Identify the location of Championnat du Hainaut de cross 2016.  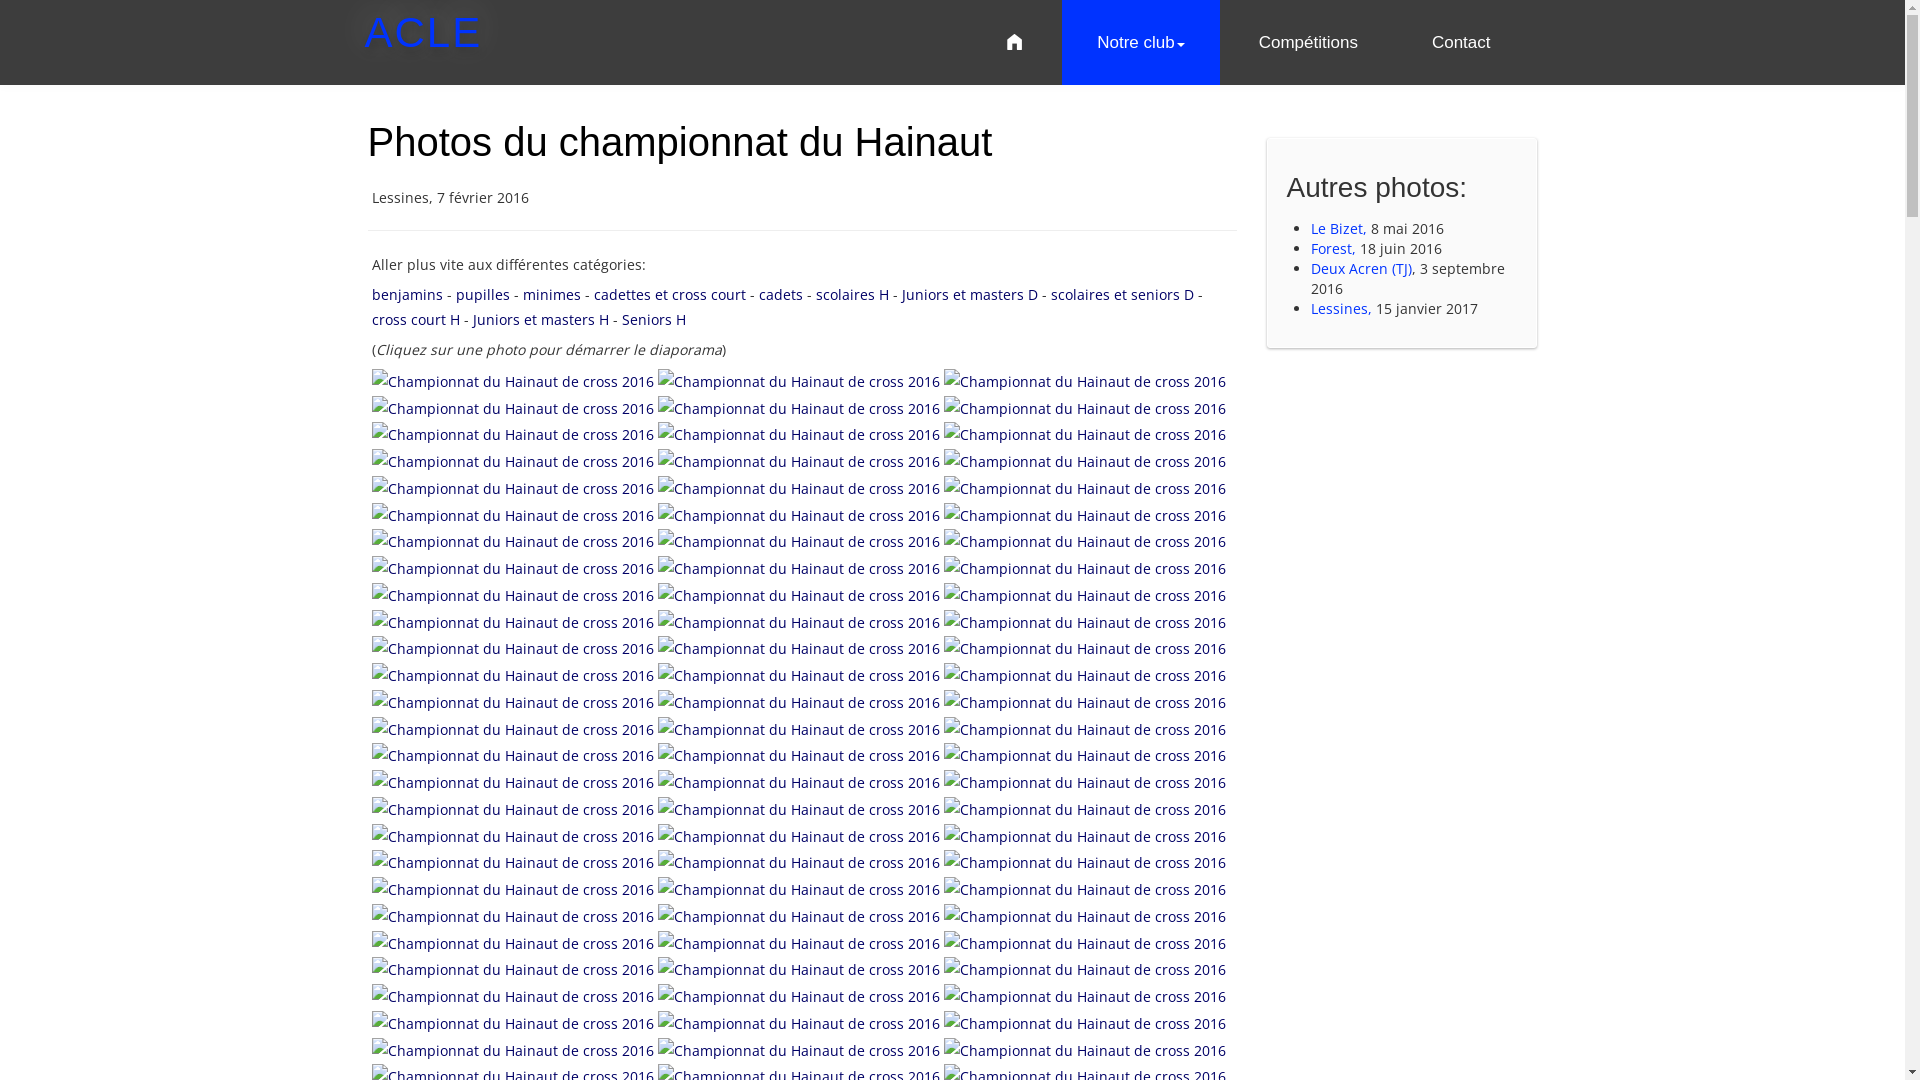
(1085, 1024).